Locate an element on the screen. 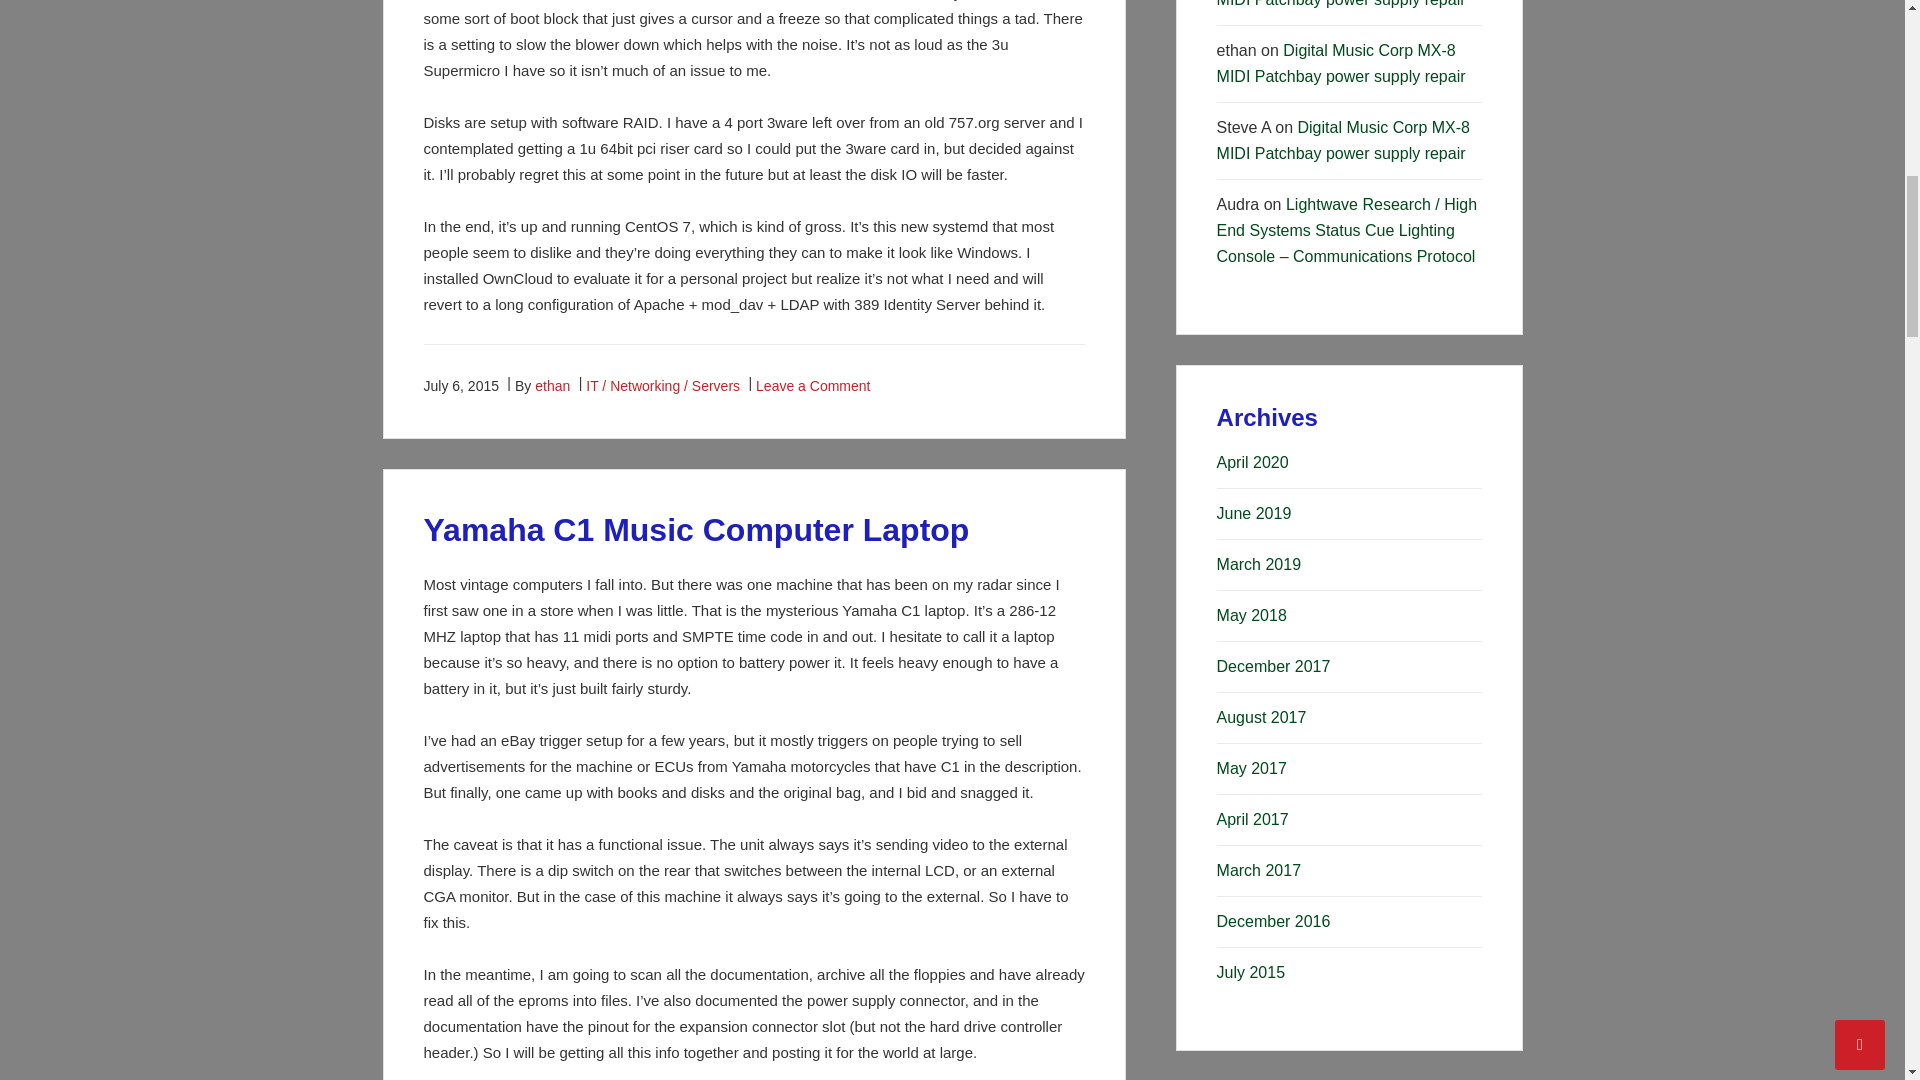 The width and height of the screenshot is (1920, 1080). April 2020 is located at coordinates (1252, 462).